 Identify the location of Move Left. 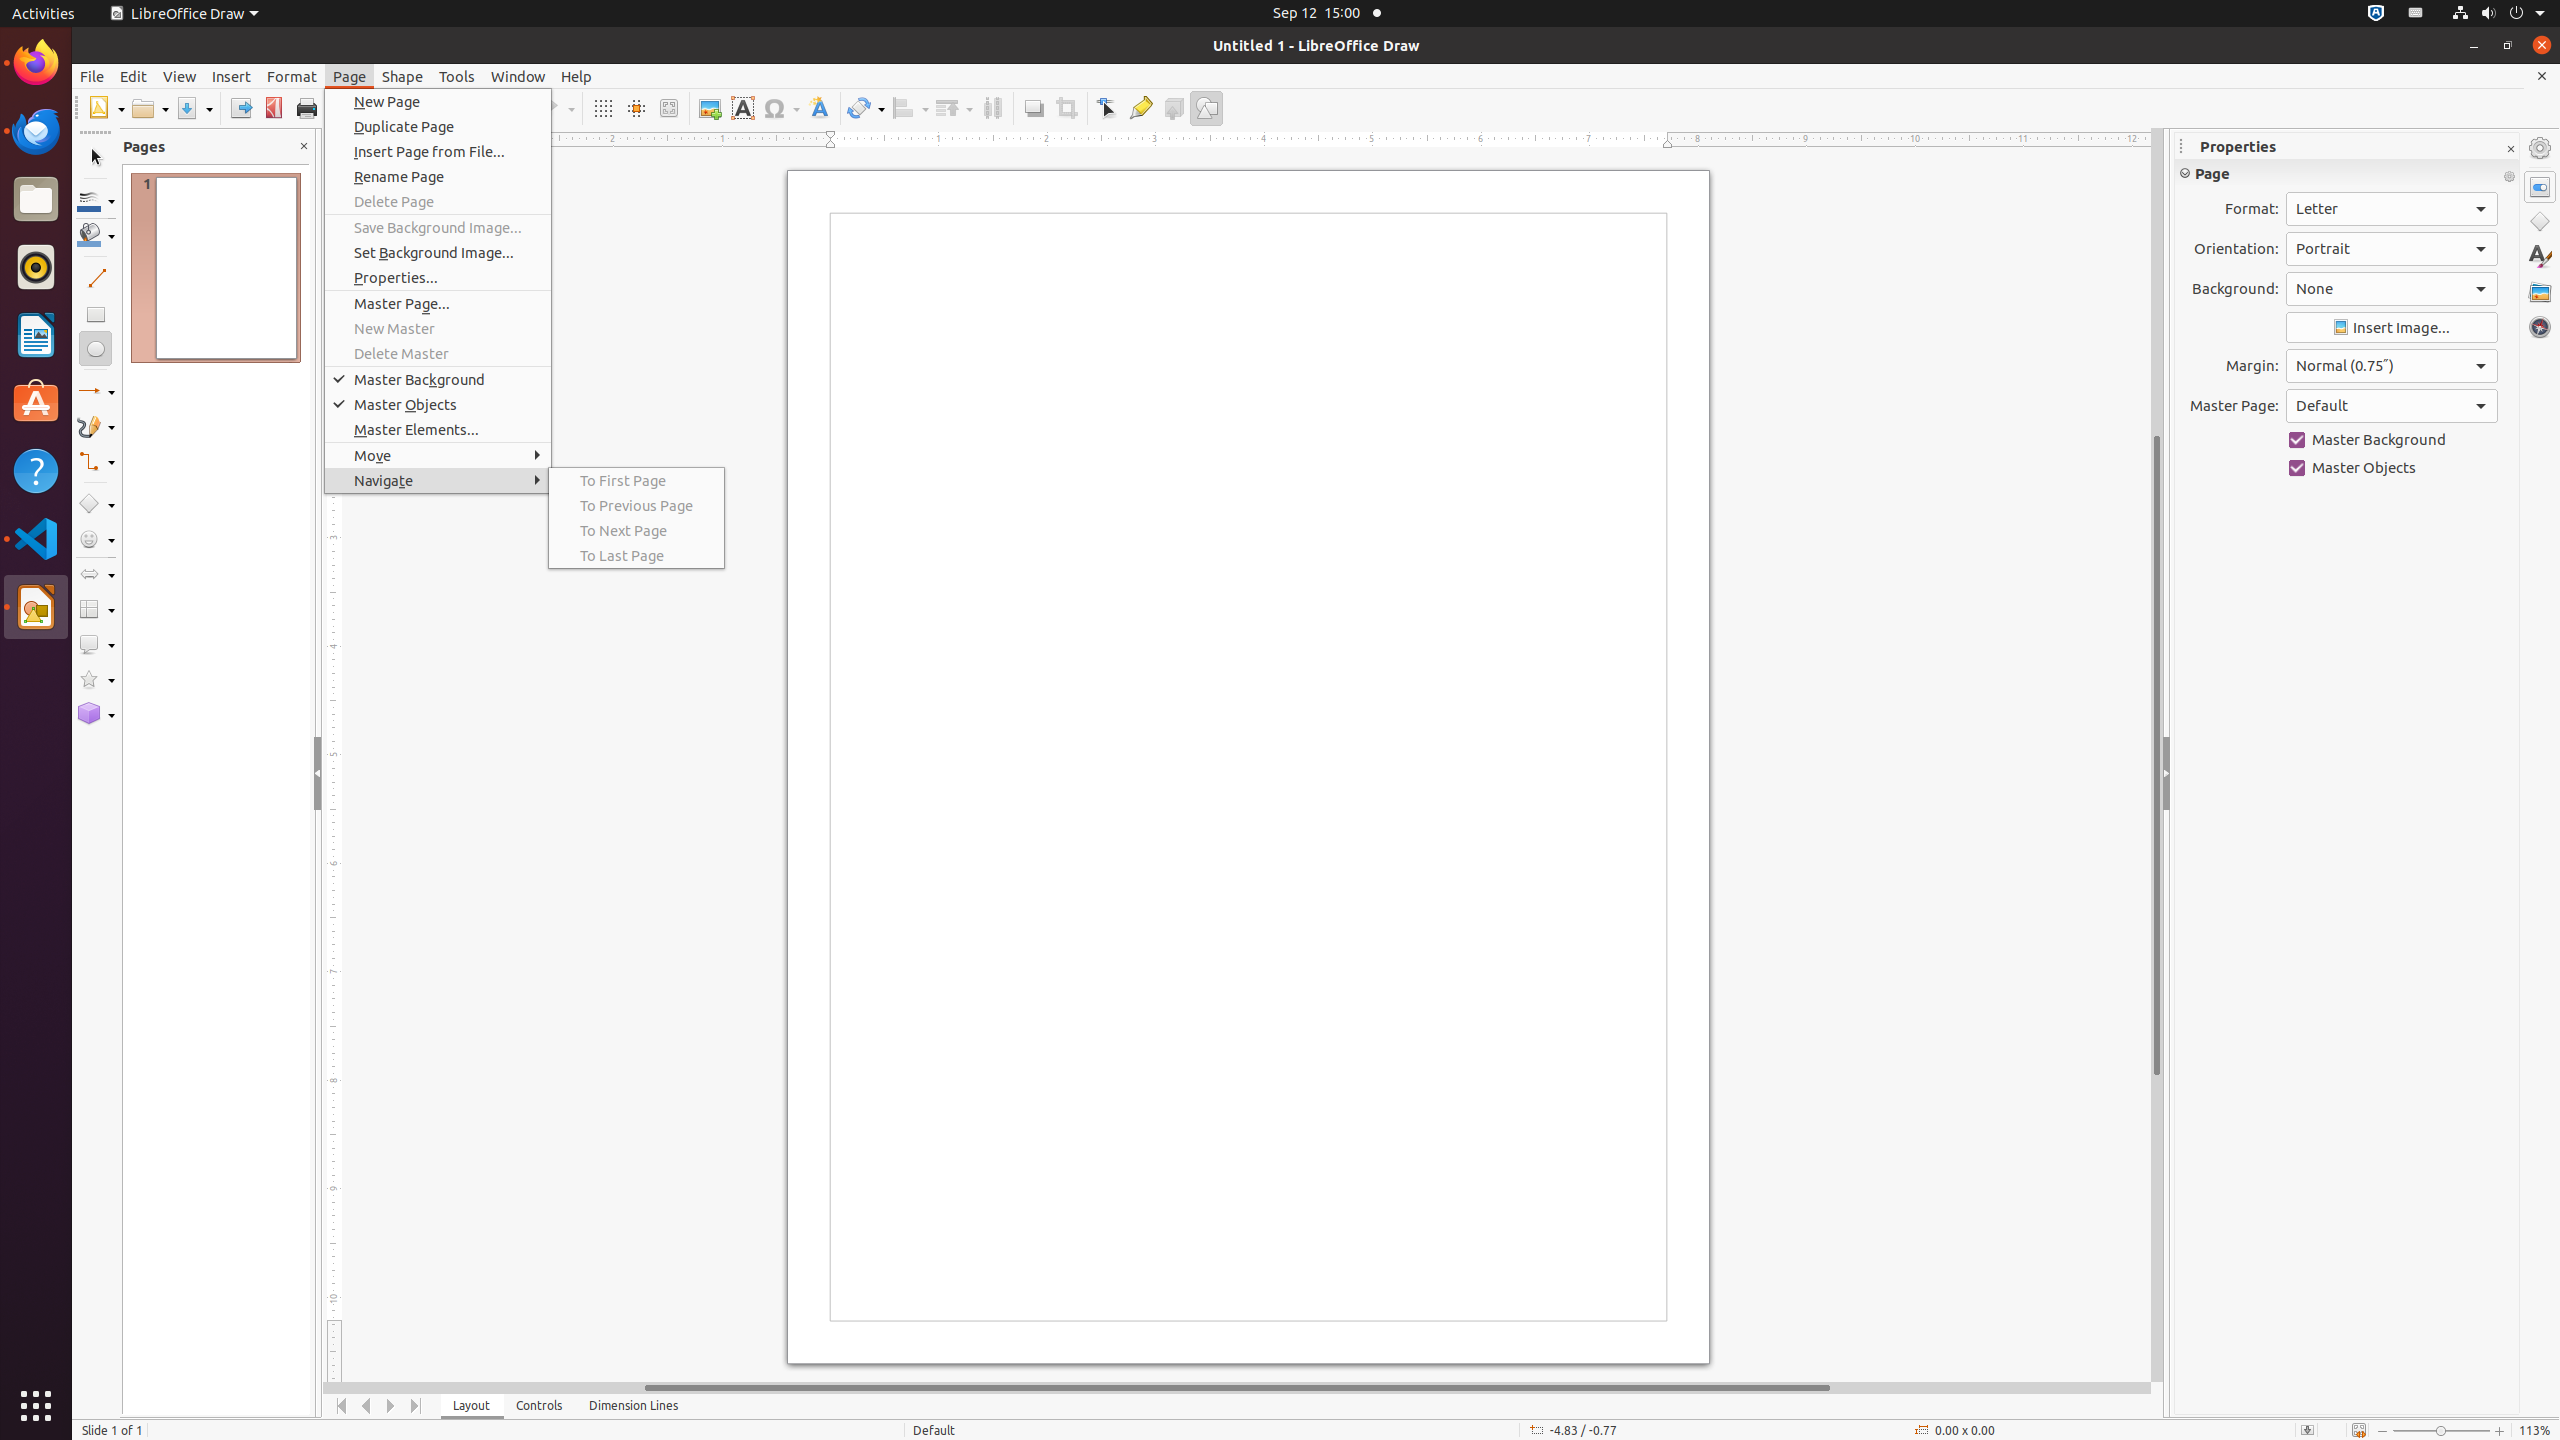
(366, 1406).